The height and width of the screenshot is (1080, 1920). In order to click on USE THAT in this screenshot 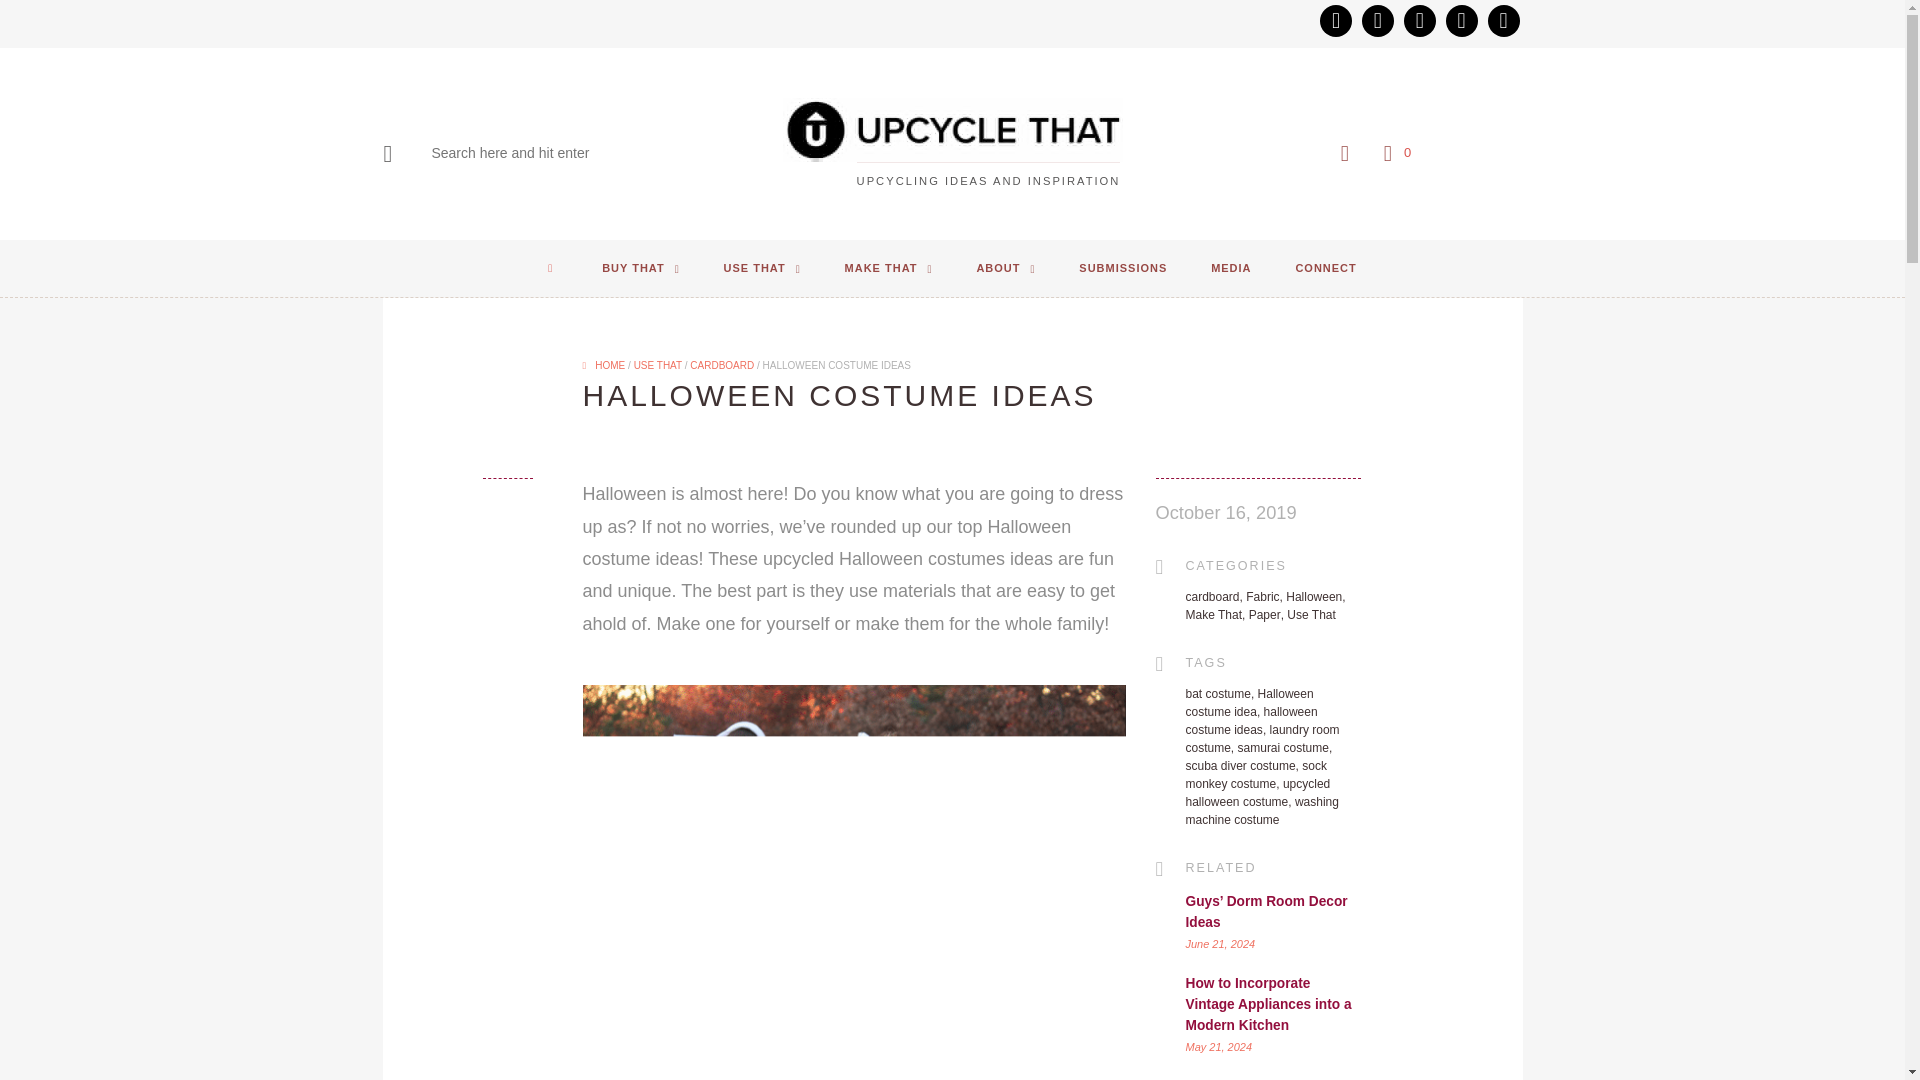, I will do `click(762, 268)`.